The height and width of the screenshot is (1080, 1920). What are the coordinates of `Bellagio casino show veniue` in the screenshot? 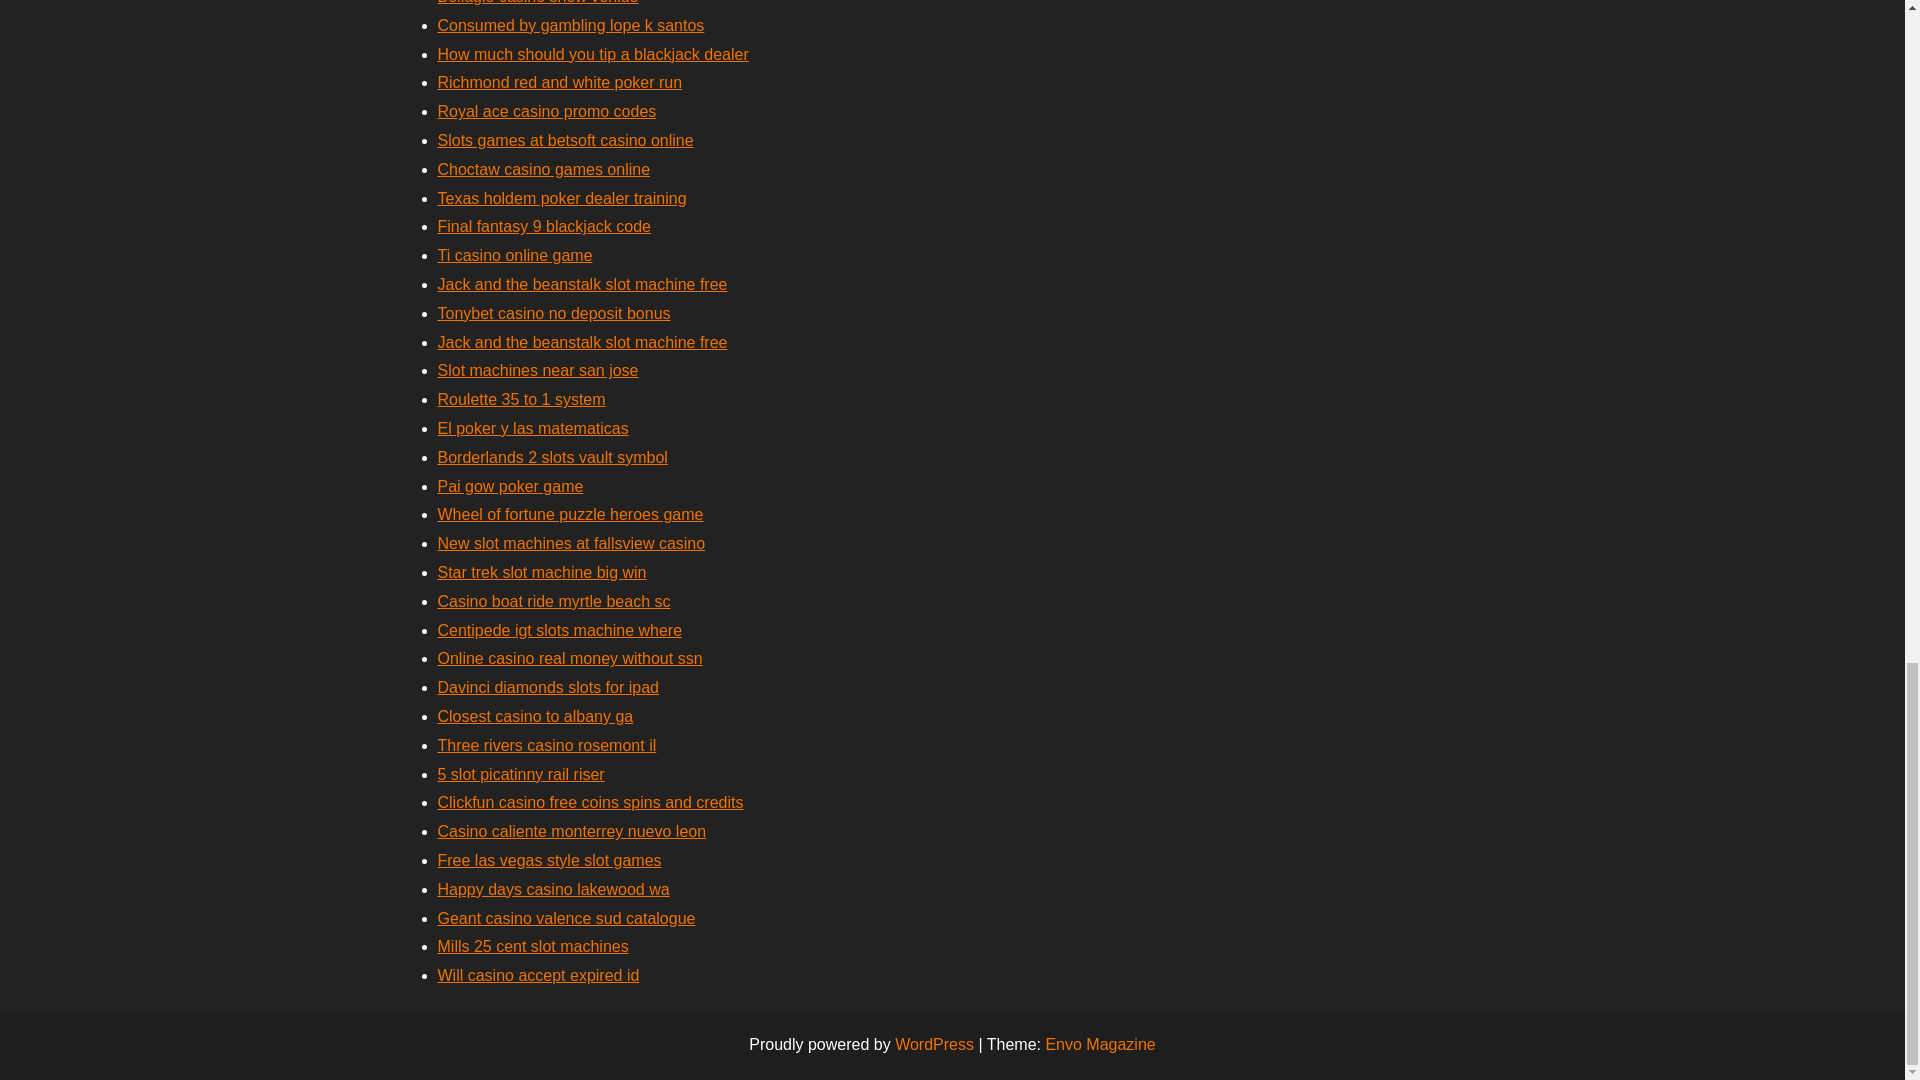 It's located at (538, 2).